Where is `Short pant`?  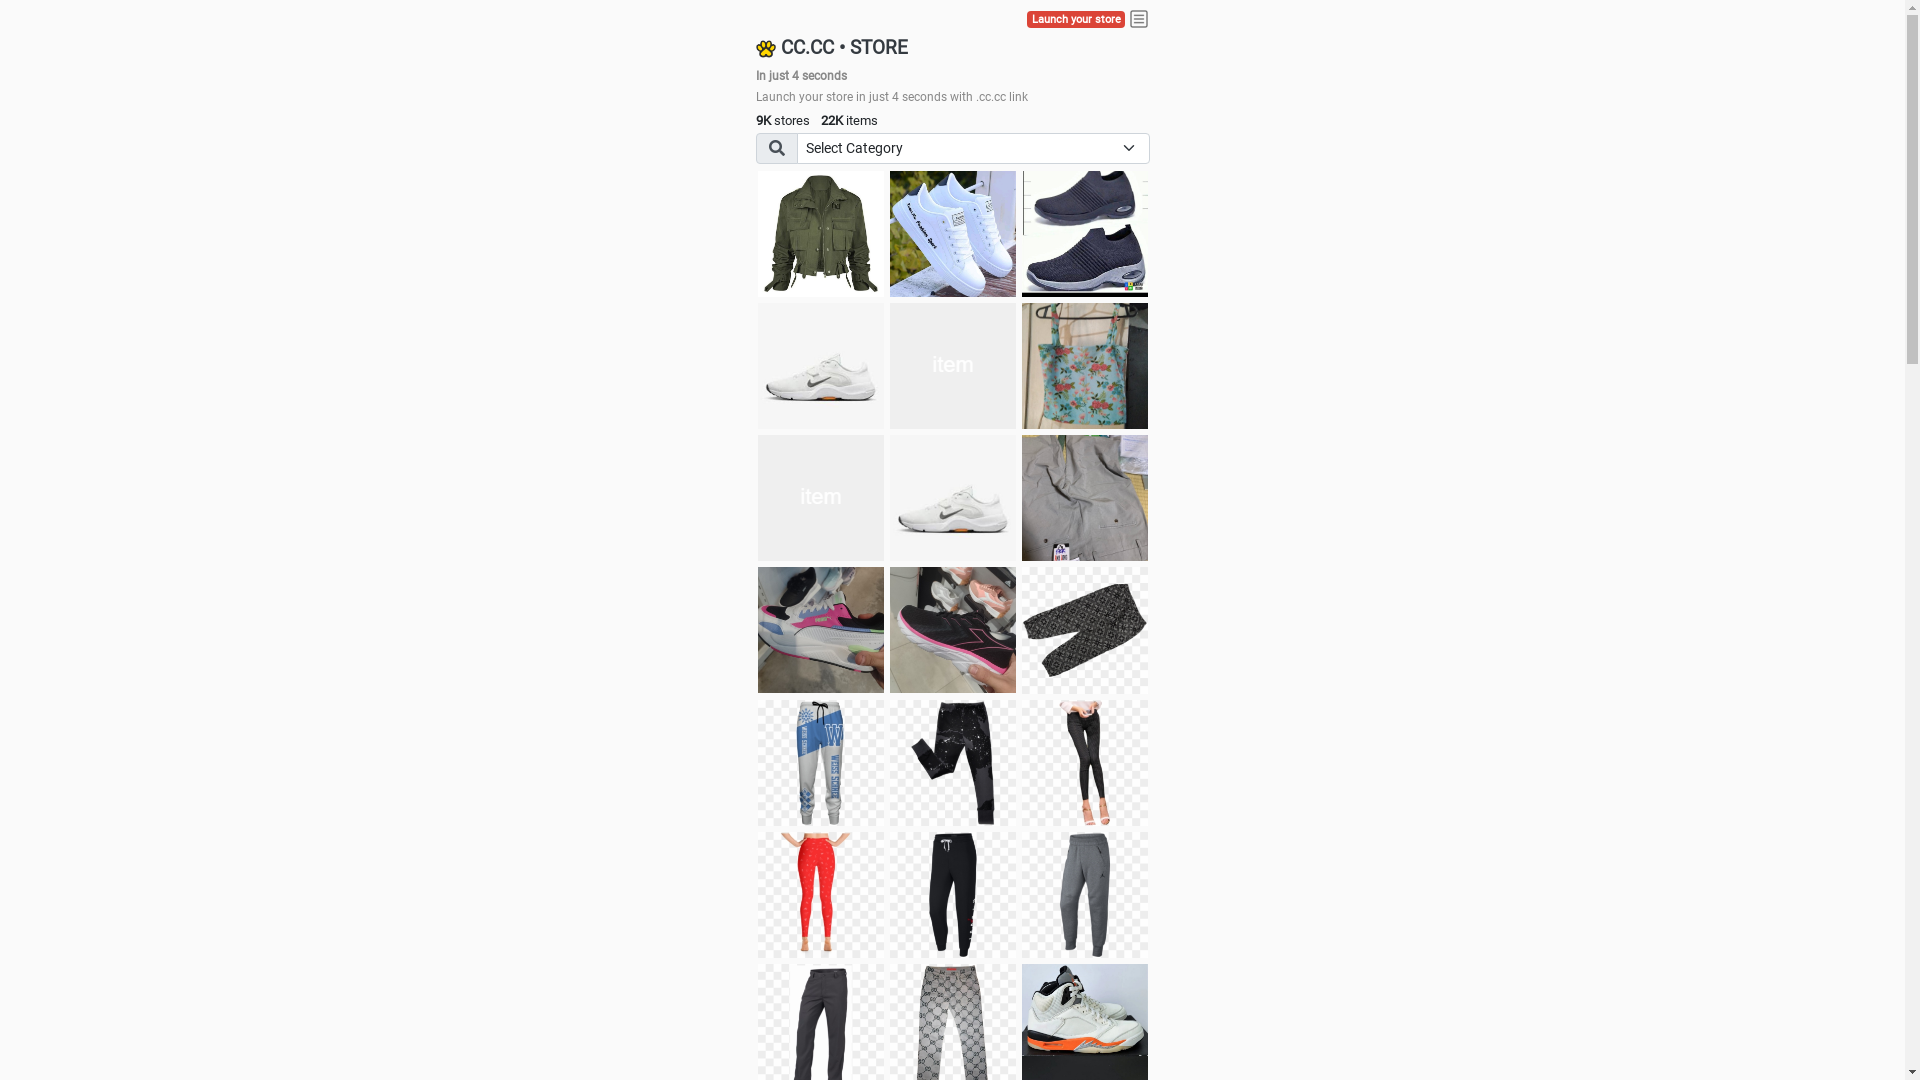 Short pant is located at coordinates (1085, 630).